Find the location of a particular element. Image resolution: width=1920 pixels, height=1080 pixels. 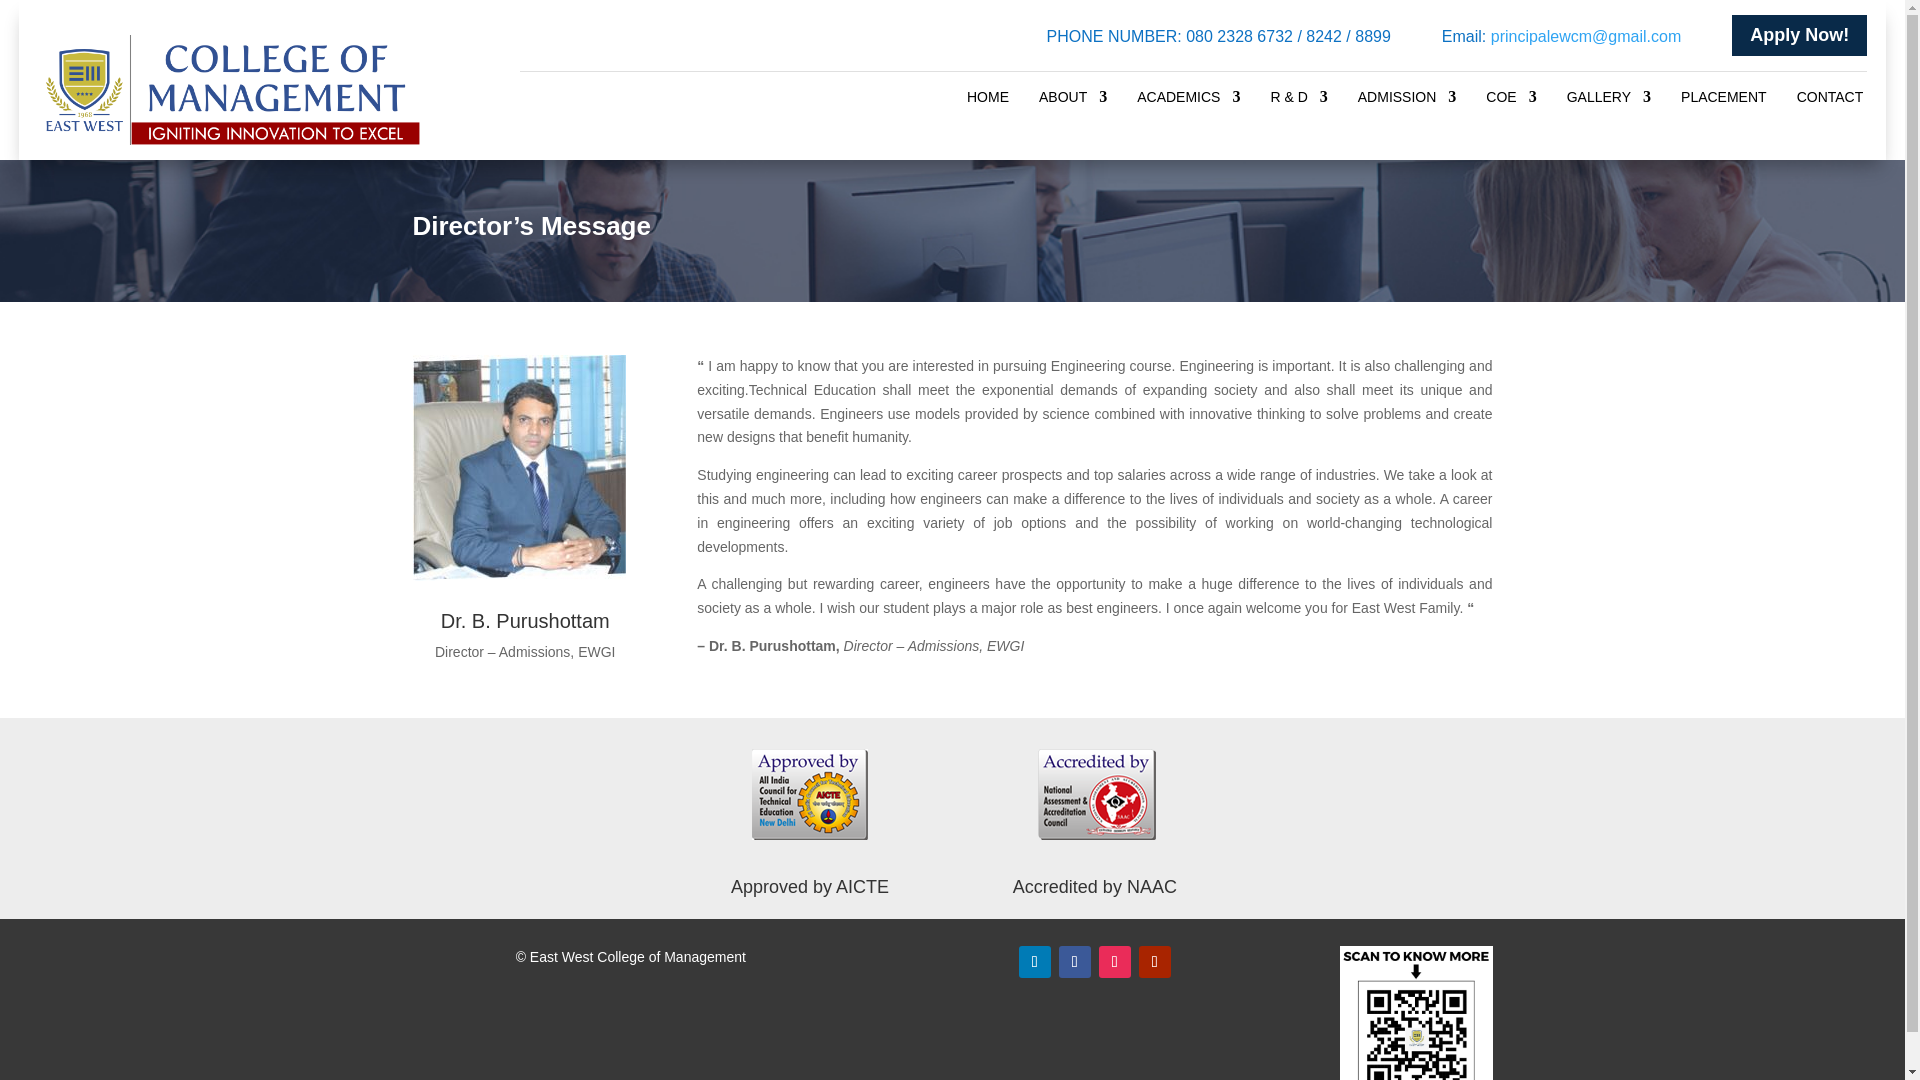

ABOUT is located at coordinates (1072, 100).